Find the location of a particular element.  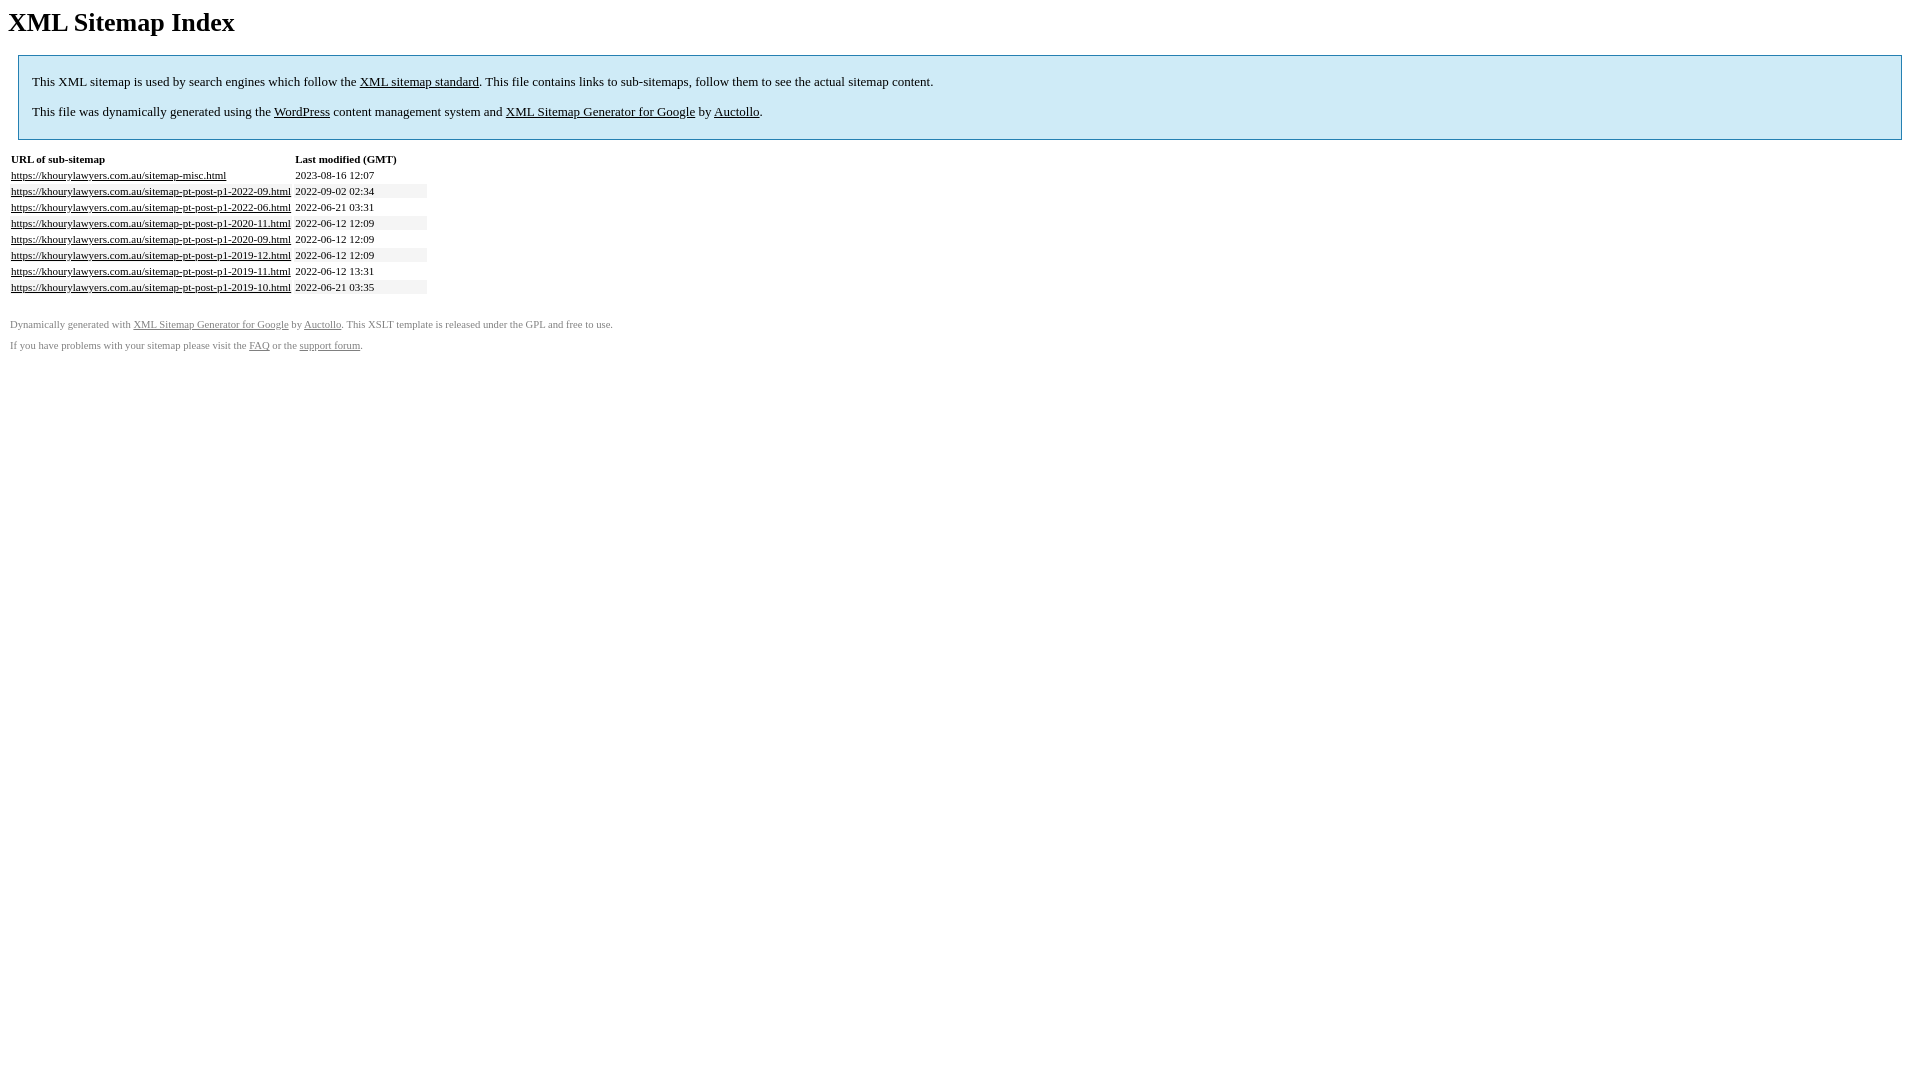

https://khourylawyers.com.au/sitemap-pt-post-p1-2019-12.html is located at coordinates (151, 255).